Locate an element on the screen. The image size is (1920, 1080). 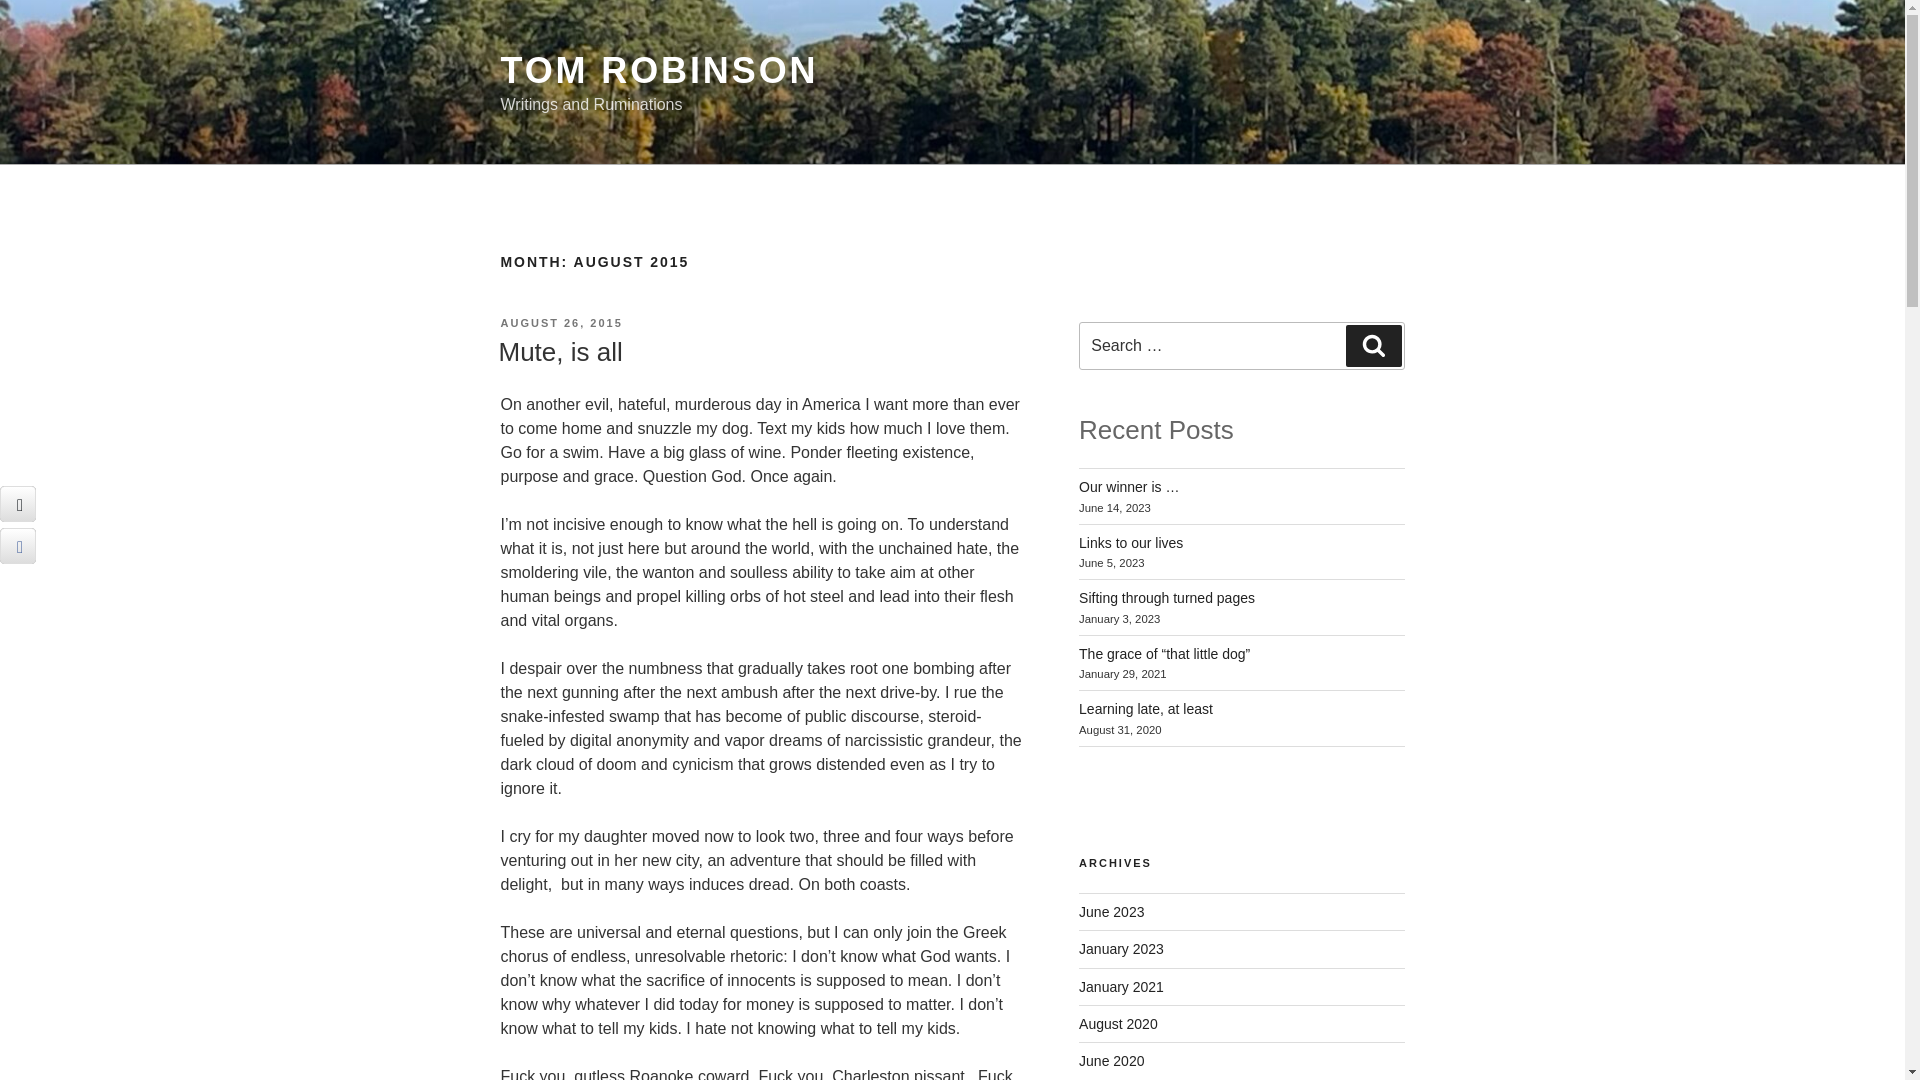
June 2023 is located at coordinates (1112, 912).